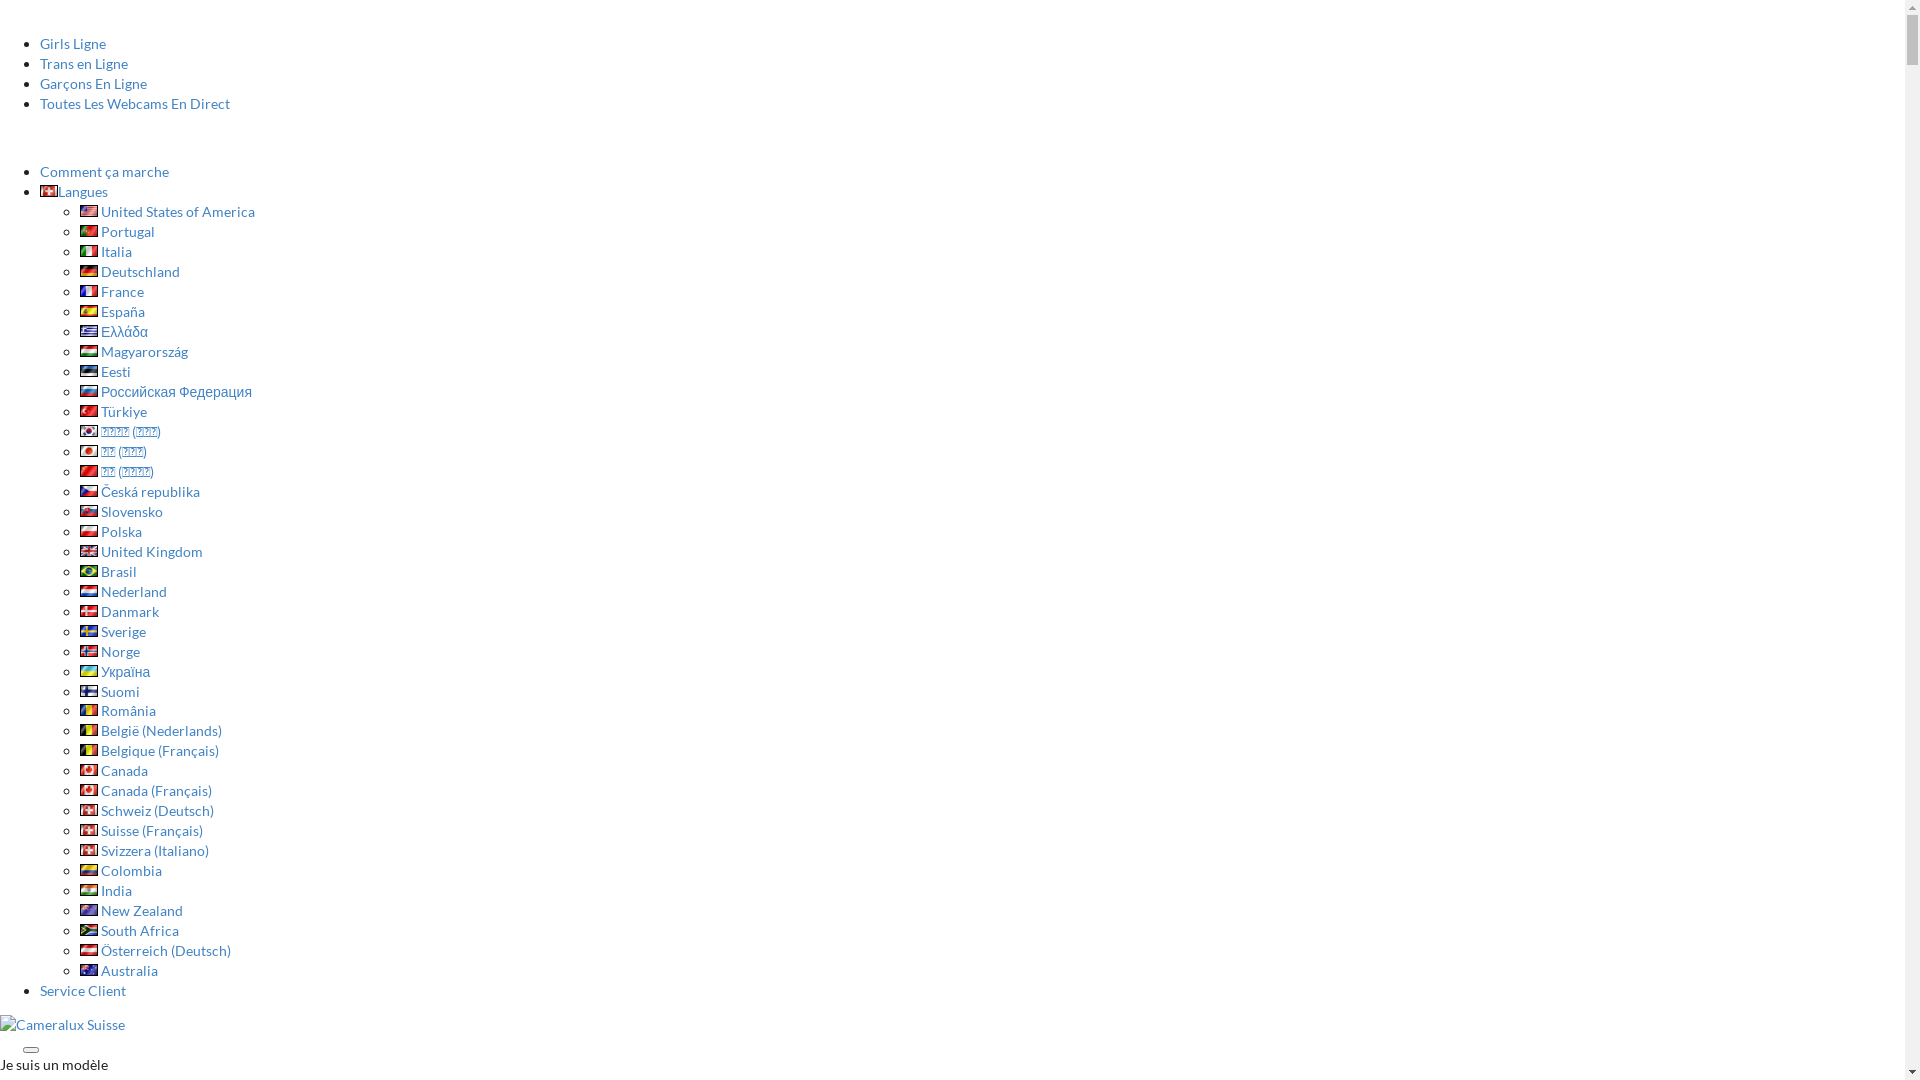 The height and width of the screenshot is (1080, 1920). What do you see at coordinates (122, 512) in the screenshot?
I see `Slovensko` at bounding box center [122, 512].